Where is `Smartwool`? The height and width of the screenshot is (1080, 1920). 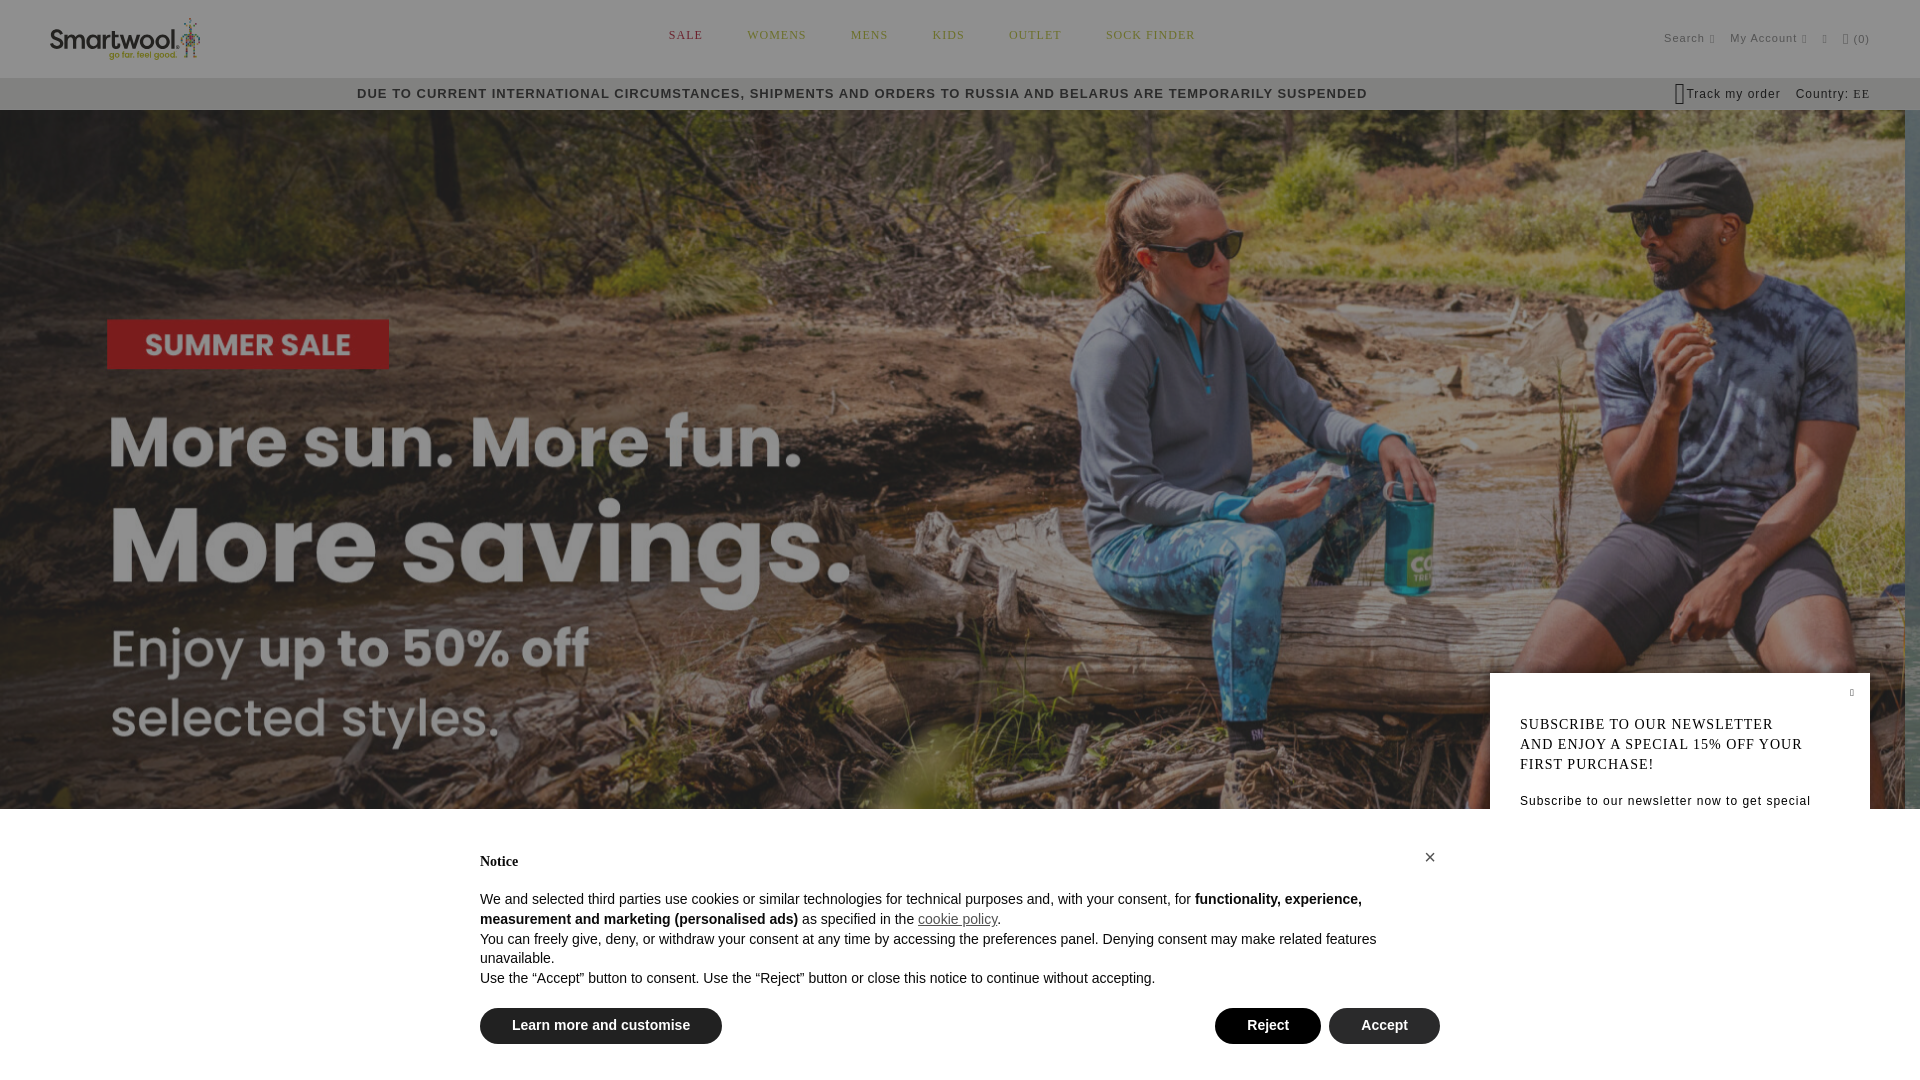
Smartwool is located at coordinates (124, 39).